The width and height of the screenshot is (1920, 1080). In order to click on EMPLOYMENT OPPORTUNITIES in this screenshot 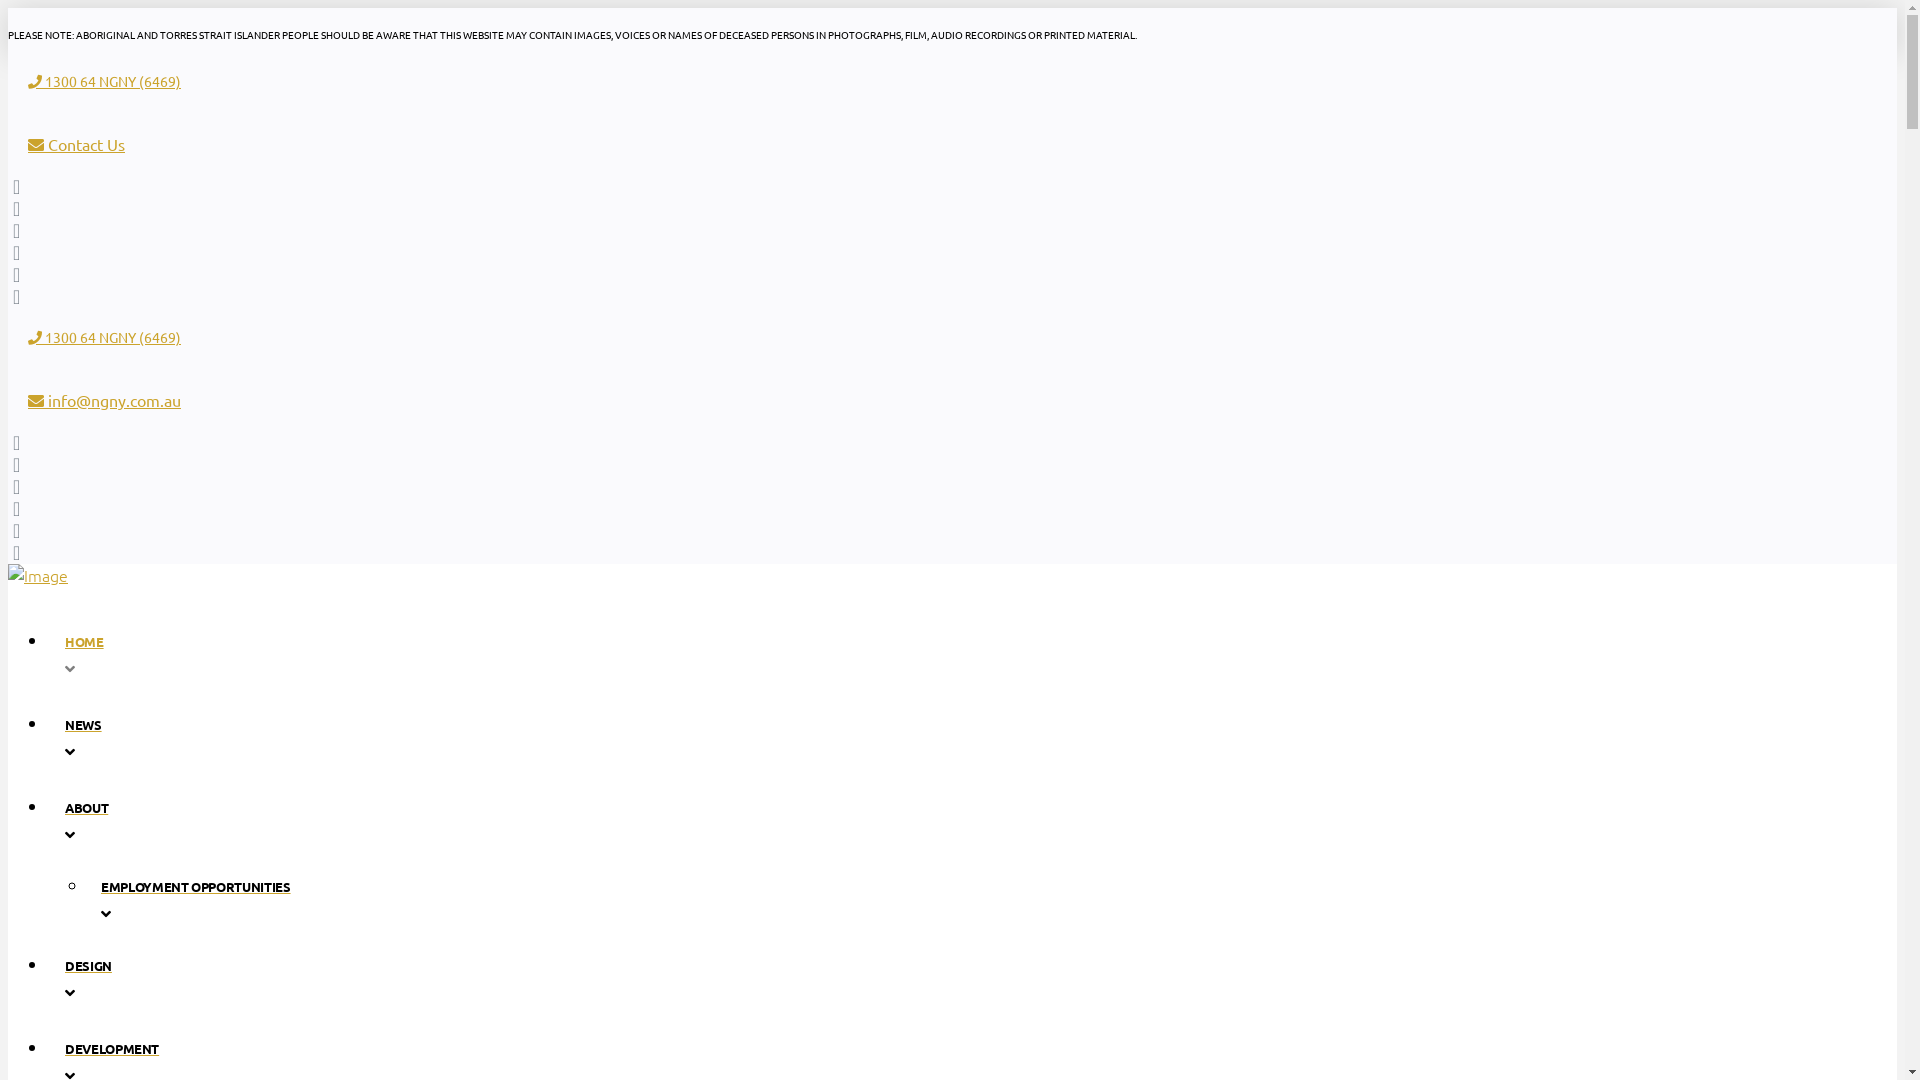, I will do `click(200, 898)`.